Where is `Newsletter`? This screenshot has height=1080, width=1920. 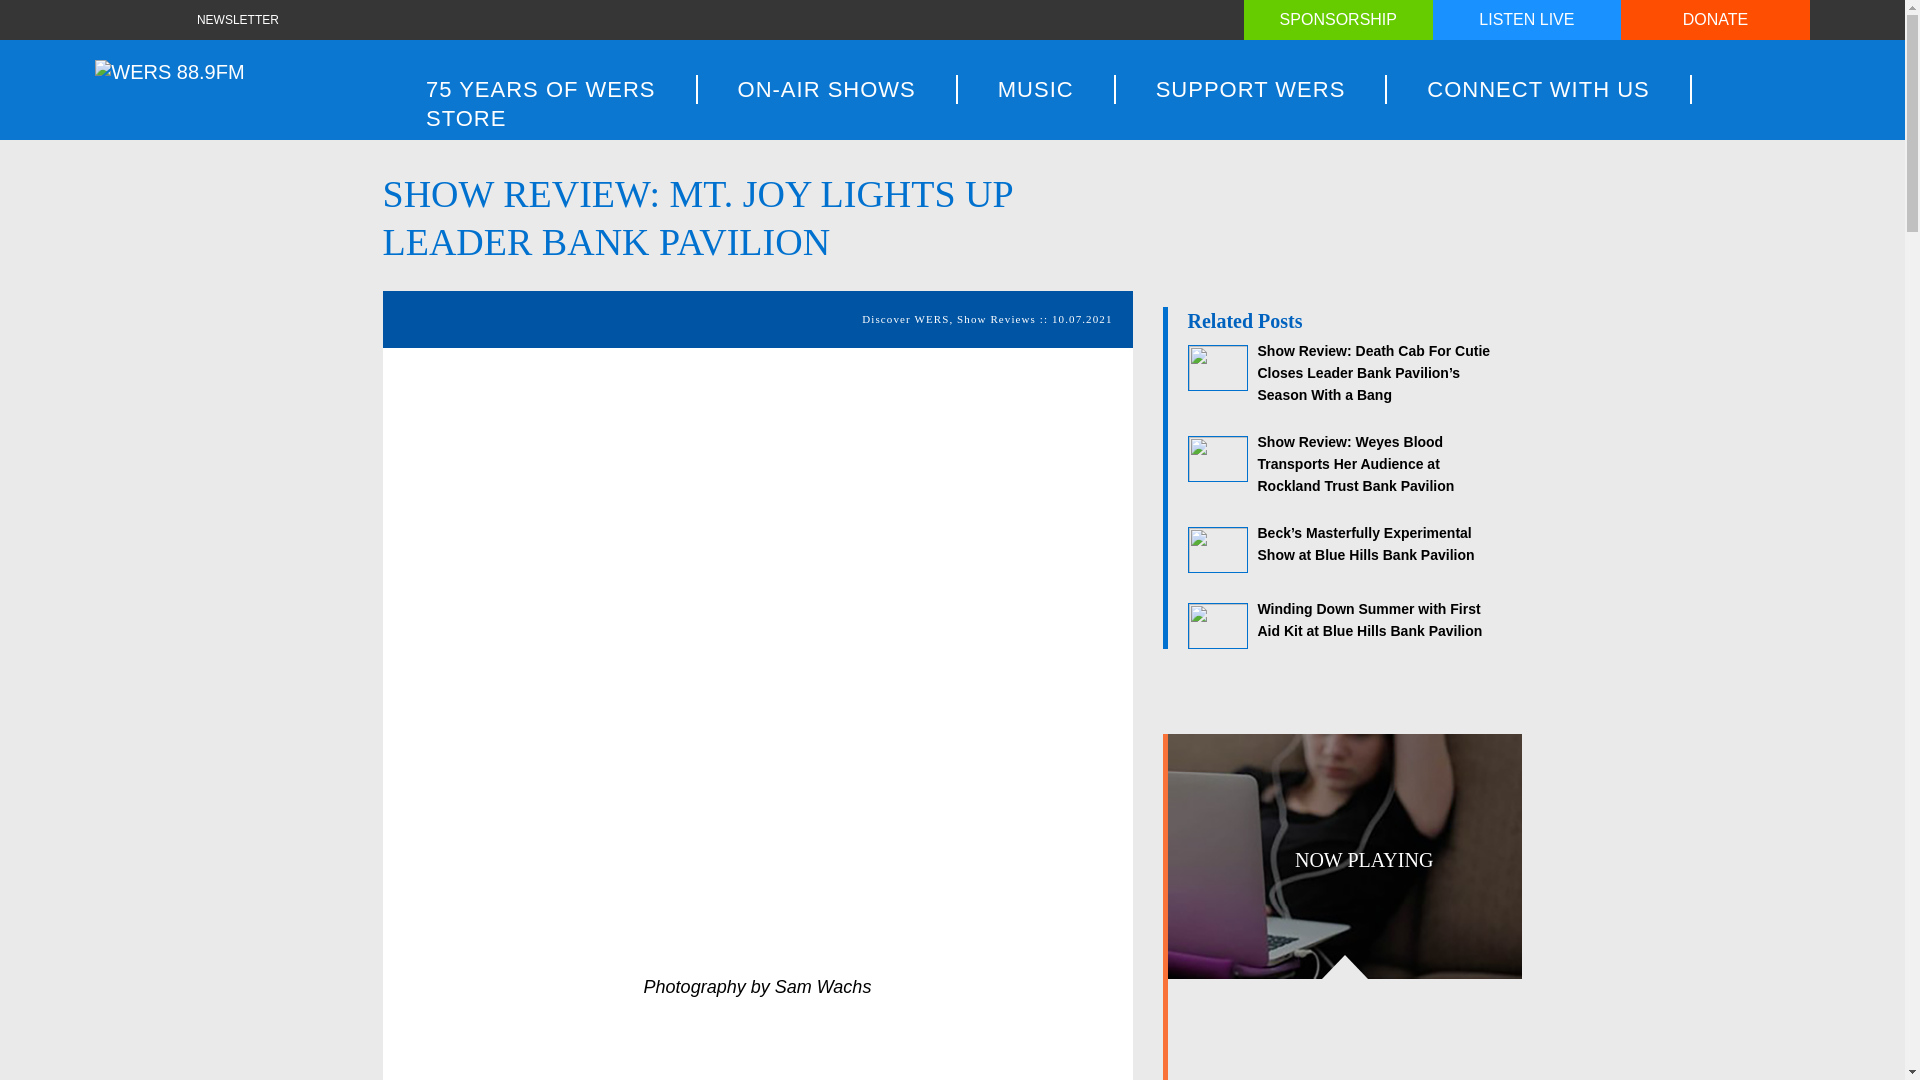 Newsletter is located at coordinates (243, 20).